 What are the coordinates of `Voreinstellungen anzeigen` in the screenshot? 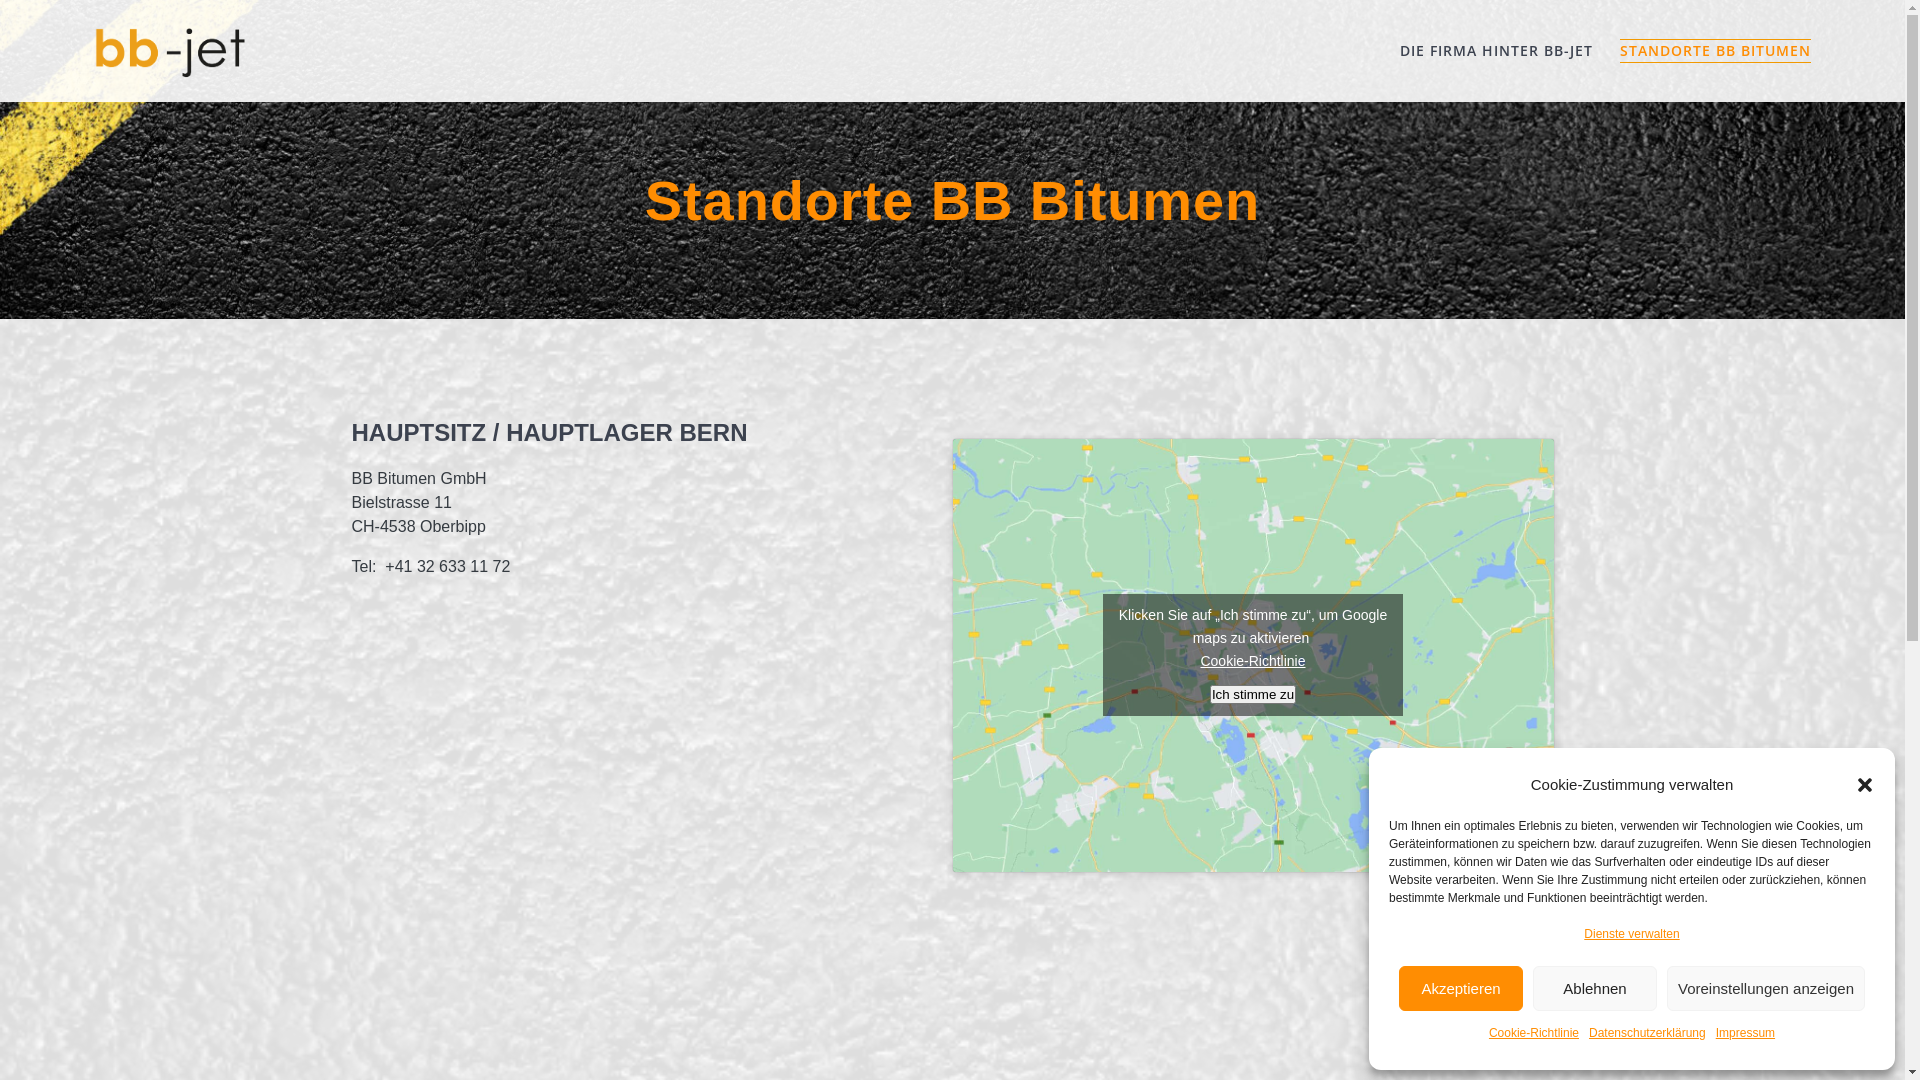 It's located at (1766, 988).